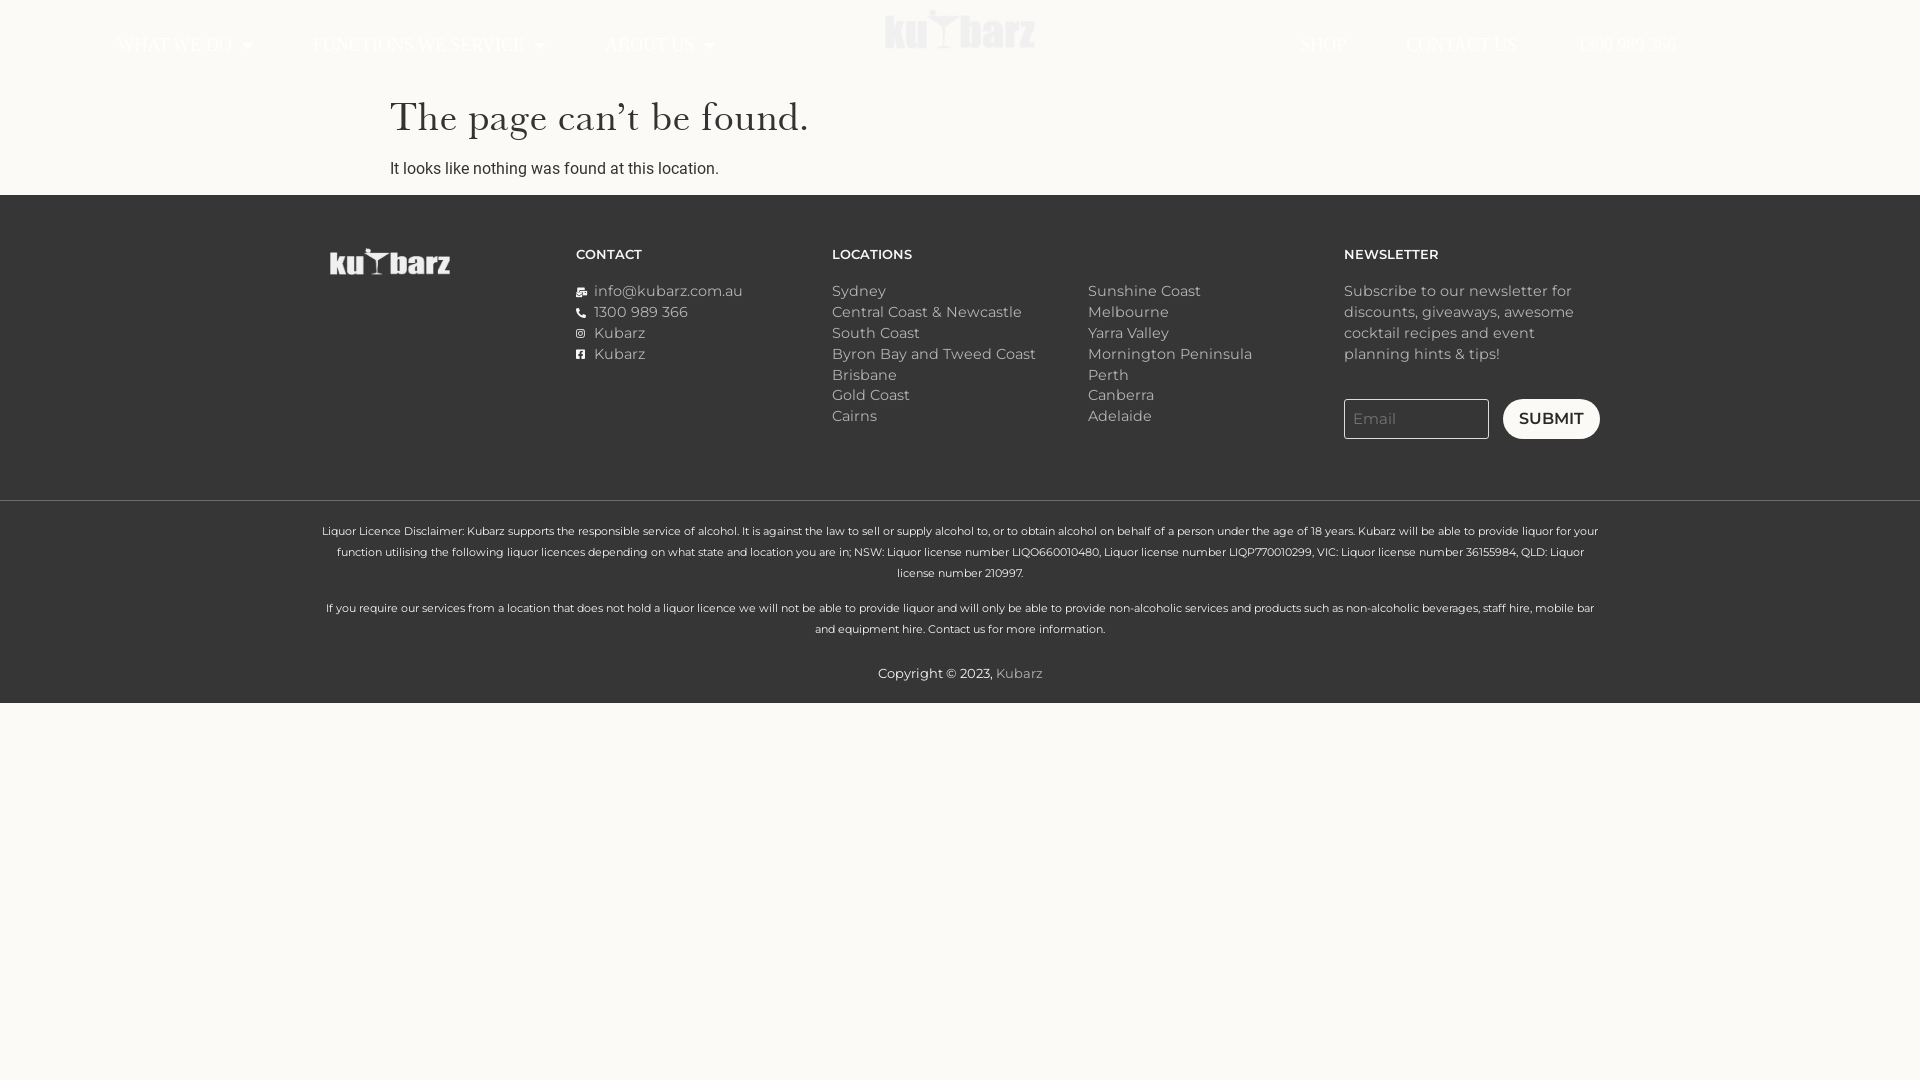  Describe the element at coordinates (960, 376) in the screenshot. I see `Brisbane` at that location.